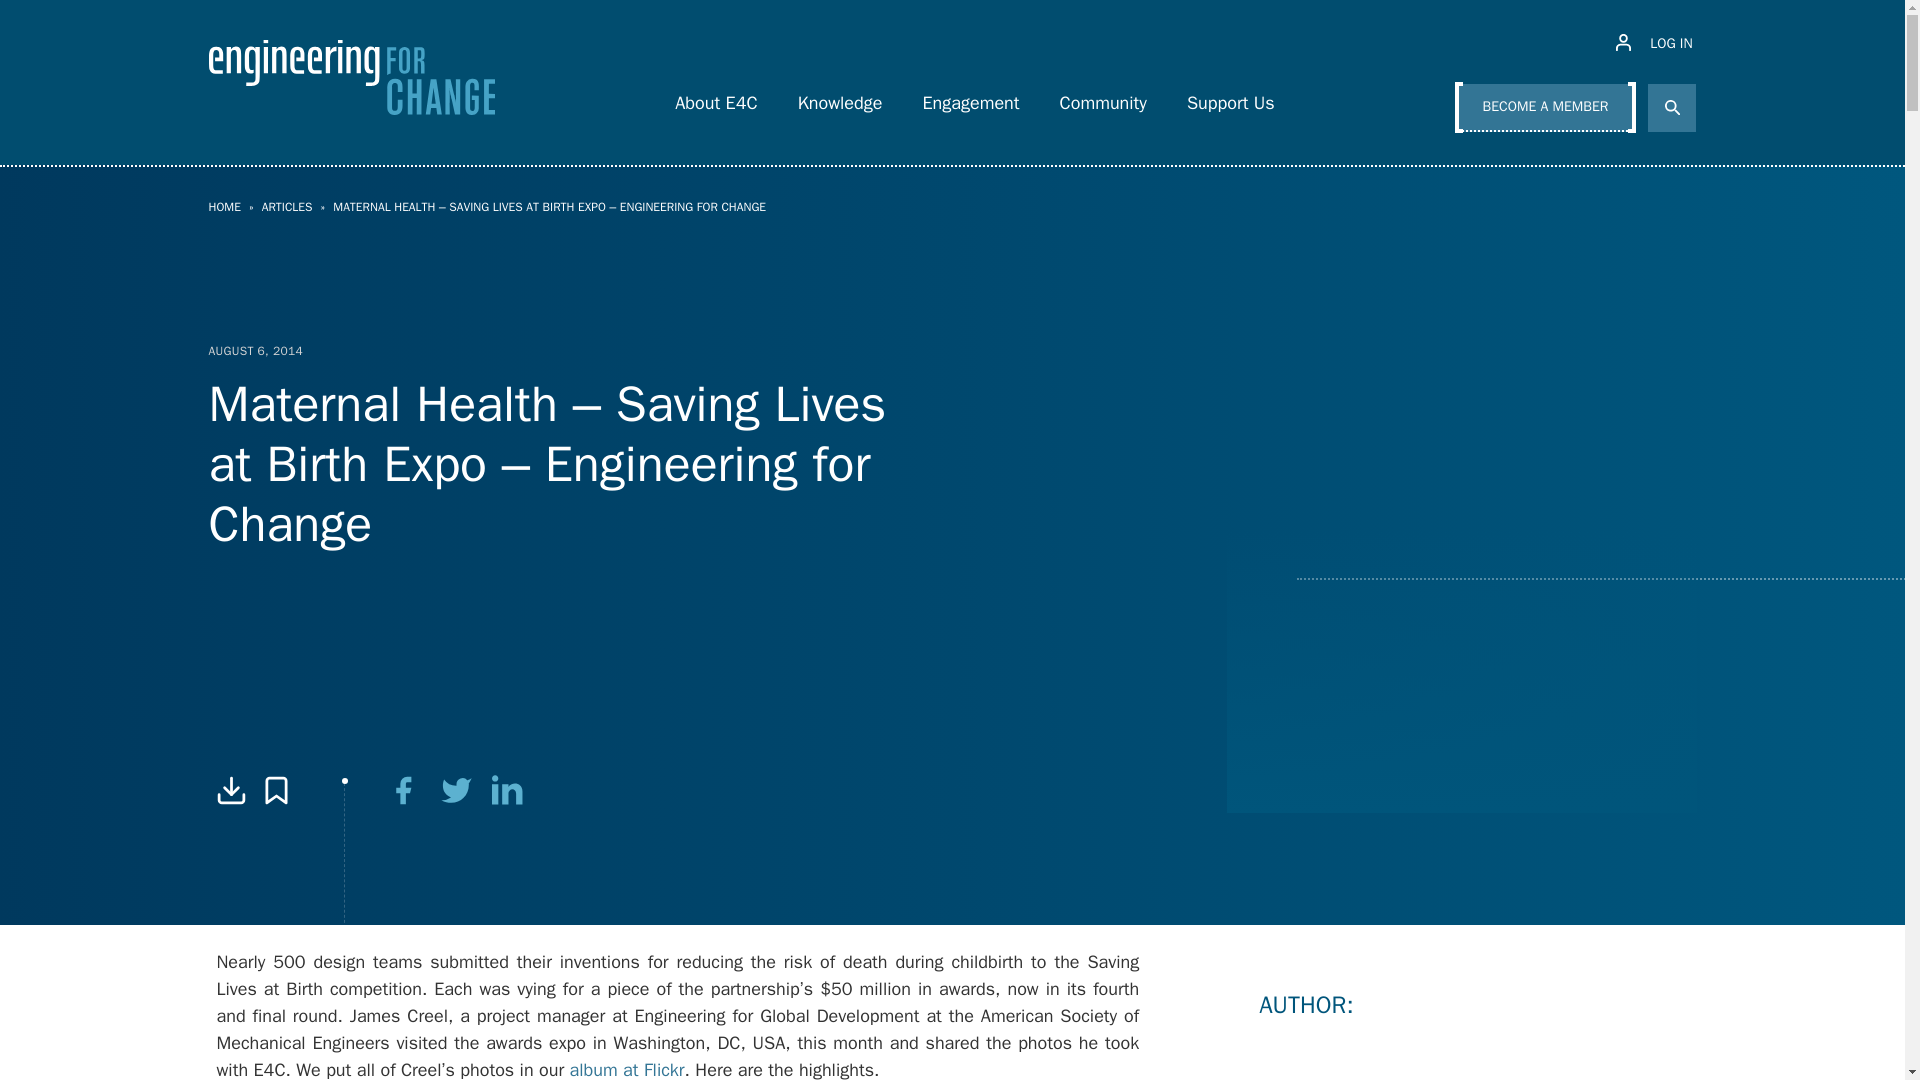 Image resolution: width=1920 pixels, height=1080 pixels. I want to click on LOG IN, so click(1656, 43).